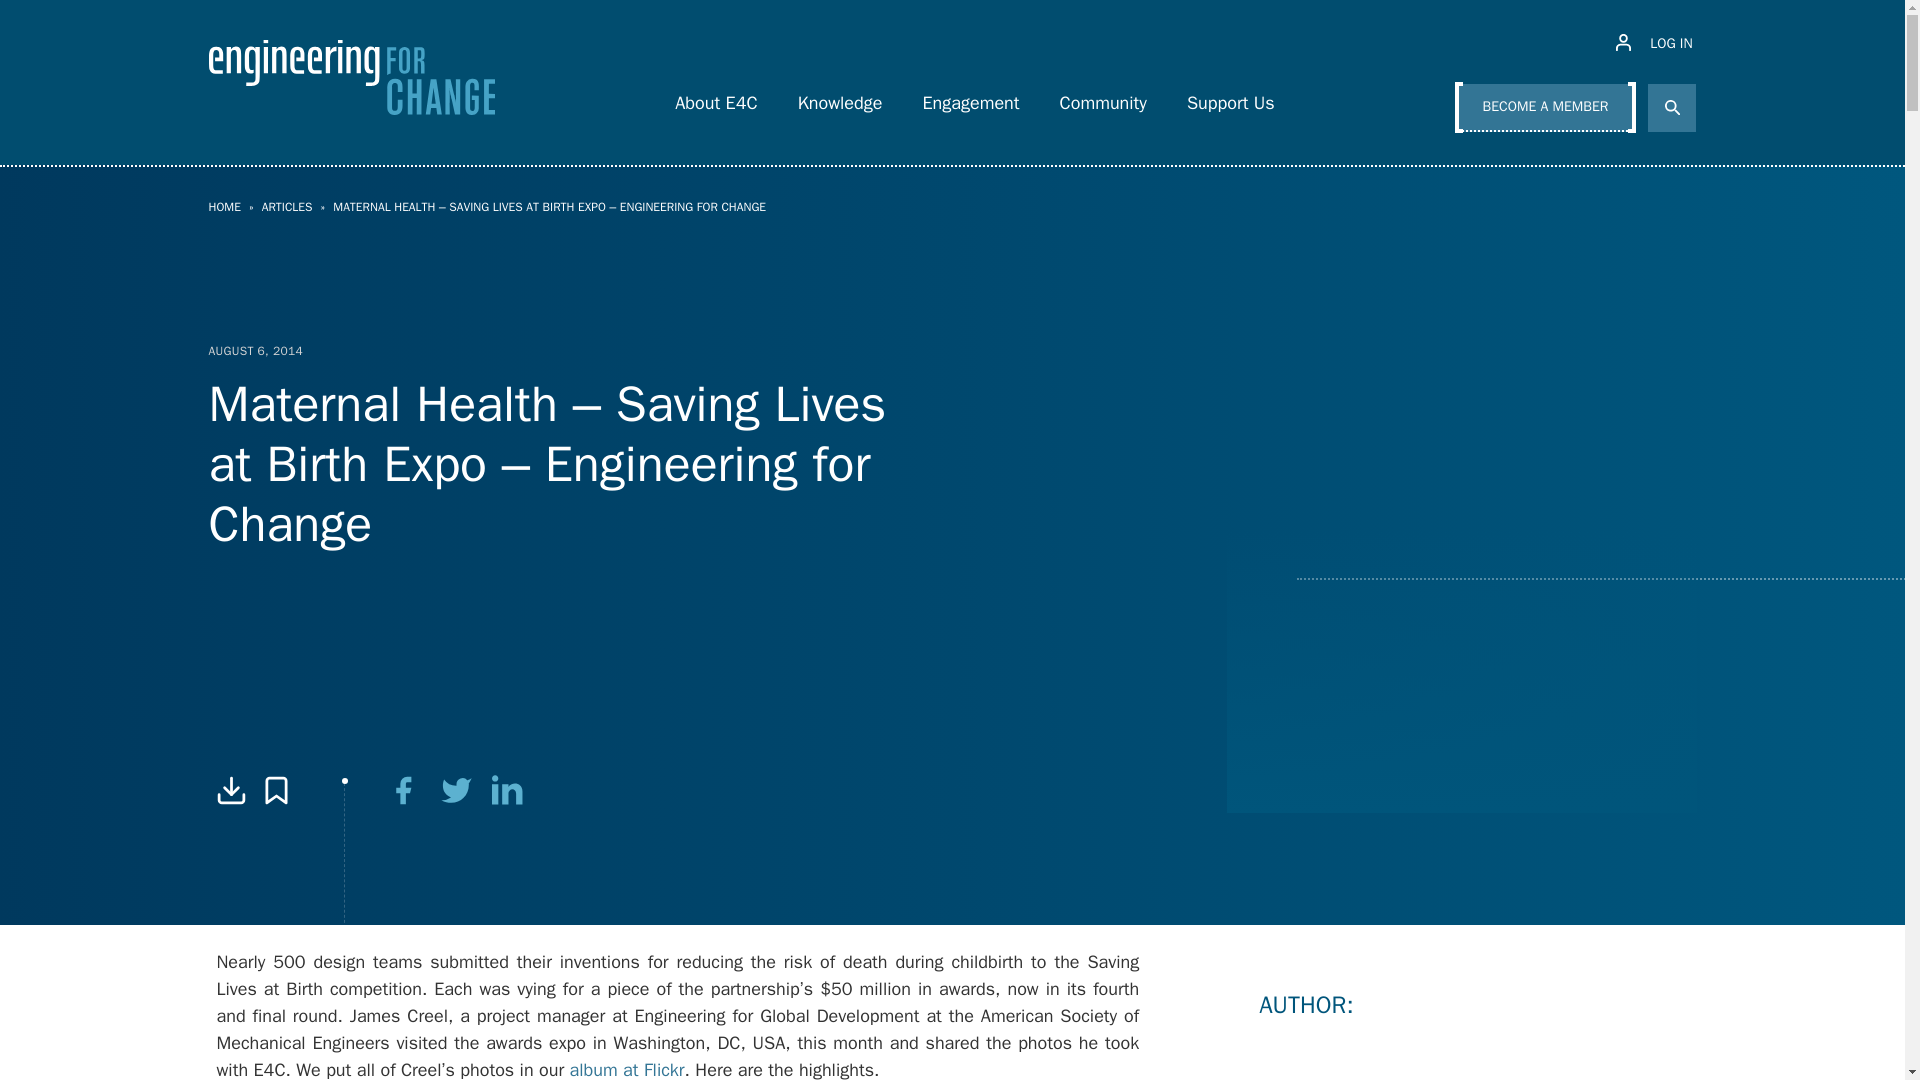 Image resolution: width=1920 pixels, height=1080 pixels. I want to click on LOG IN, so click(1656, 43).